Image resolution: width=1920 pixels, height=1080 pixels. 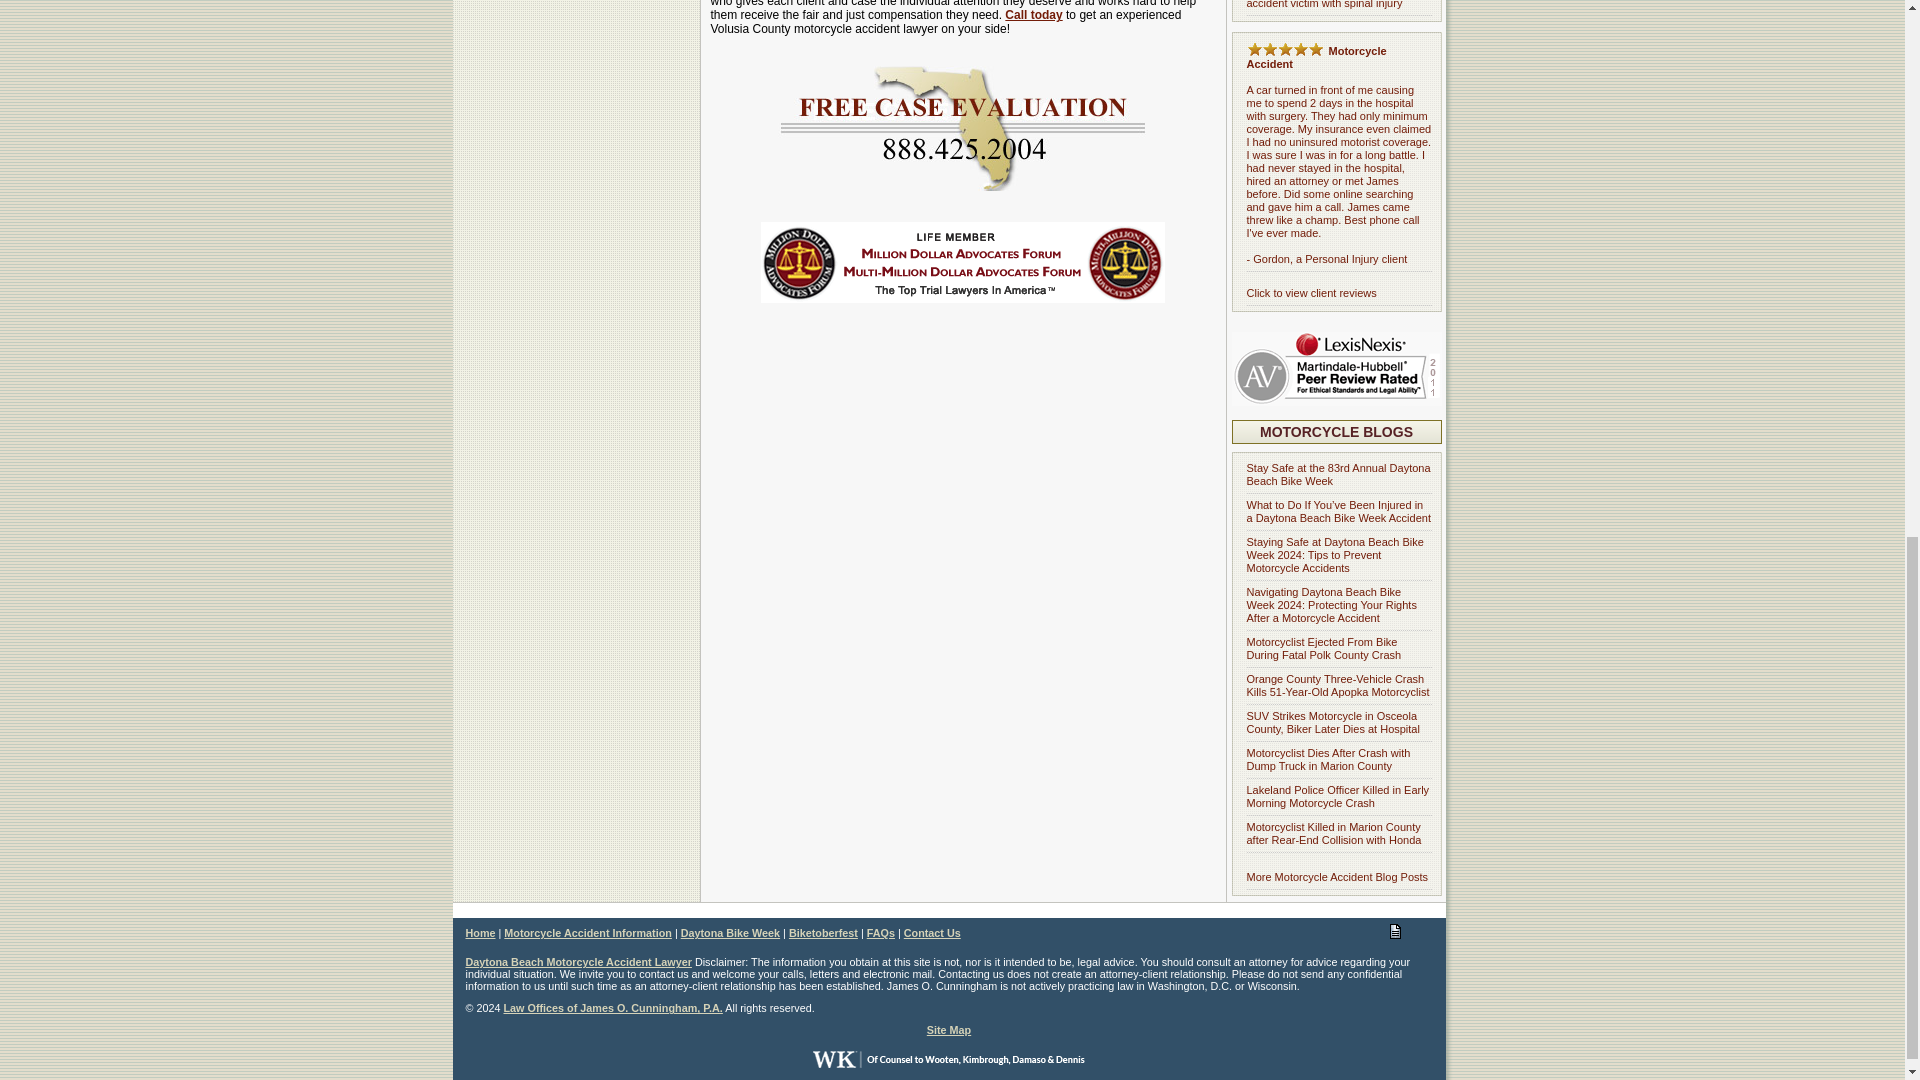 What do you see at coordinates (1337, 876) in the screenshot?
I see `More Motorcycle Accident Blog Posts` at bounding box center [1337, 876].